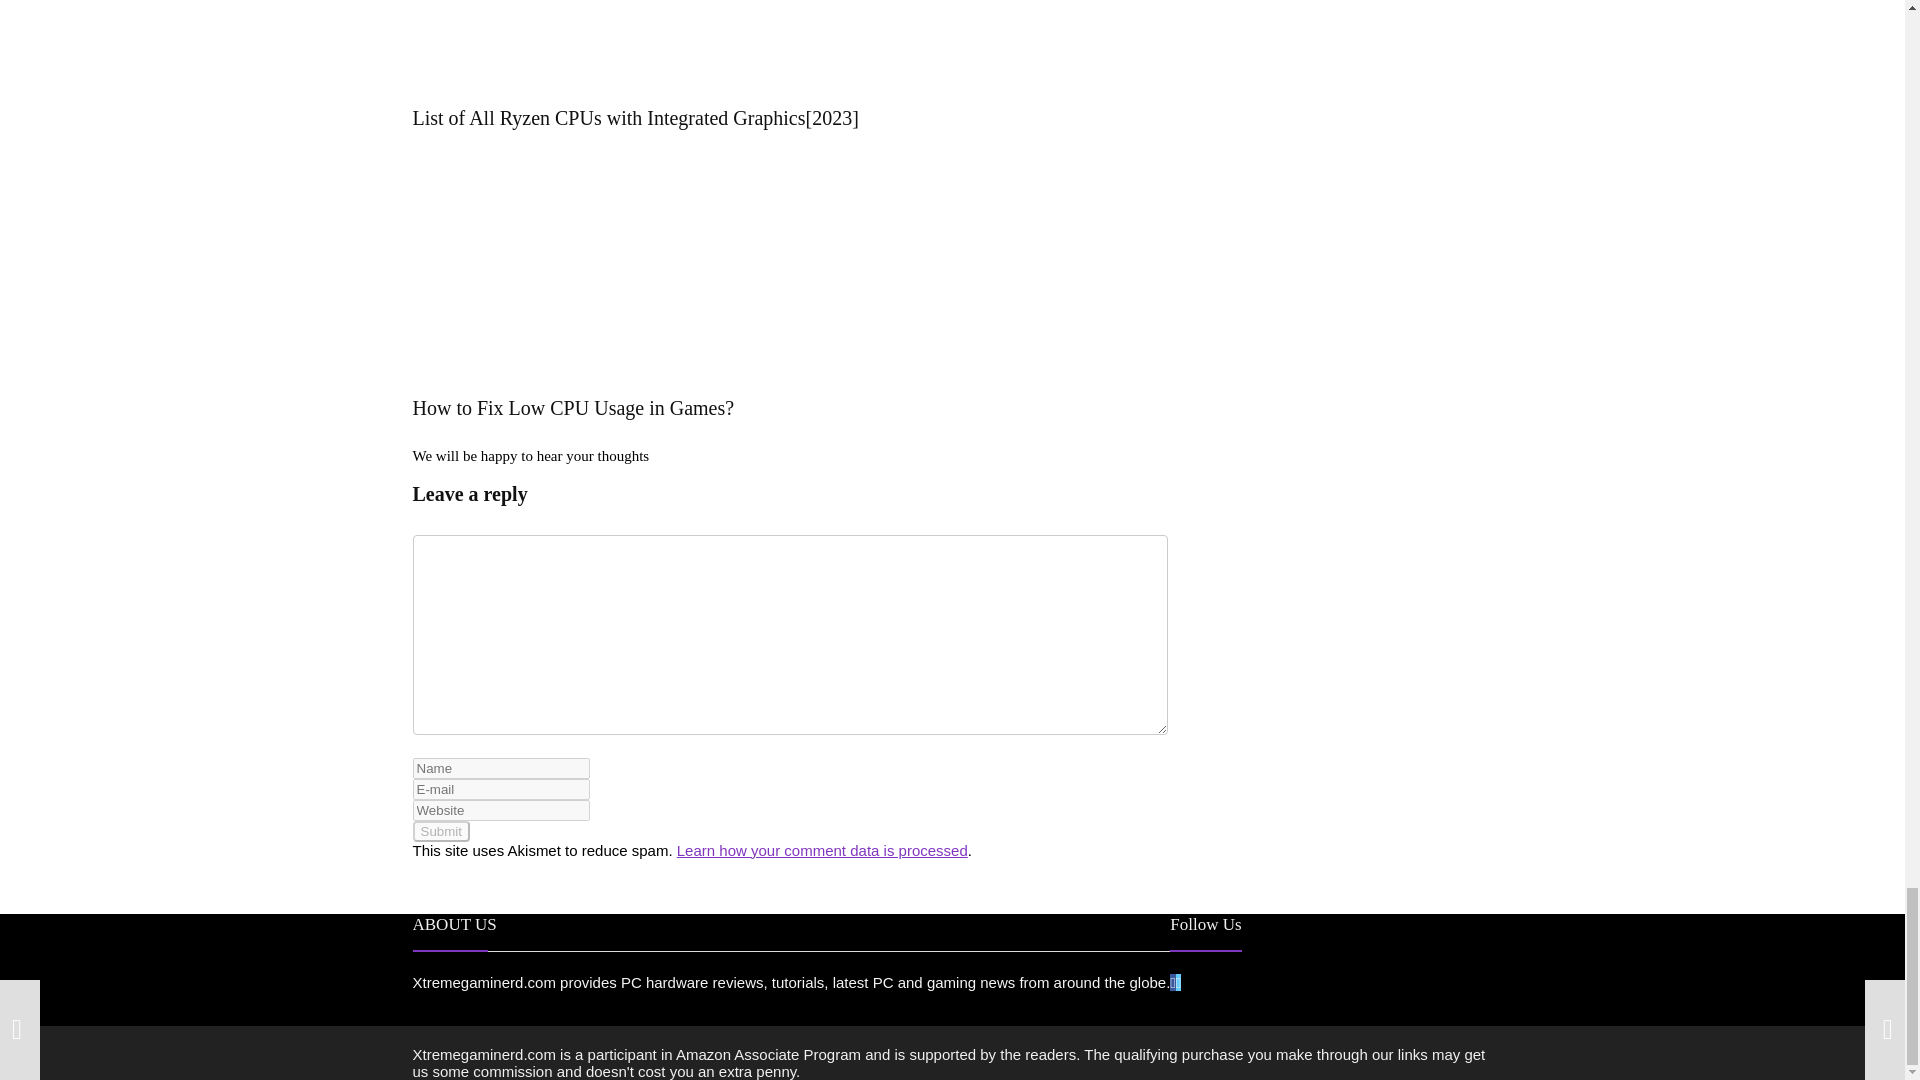 Image resolution: width=1920 pixels, height=1080 pixels. Describe the element at coordinates (1302, 939) in the screenshot. I see `DMCA.com Protection Status` at that location.